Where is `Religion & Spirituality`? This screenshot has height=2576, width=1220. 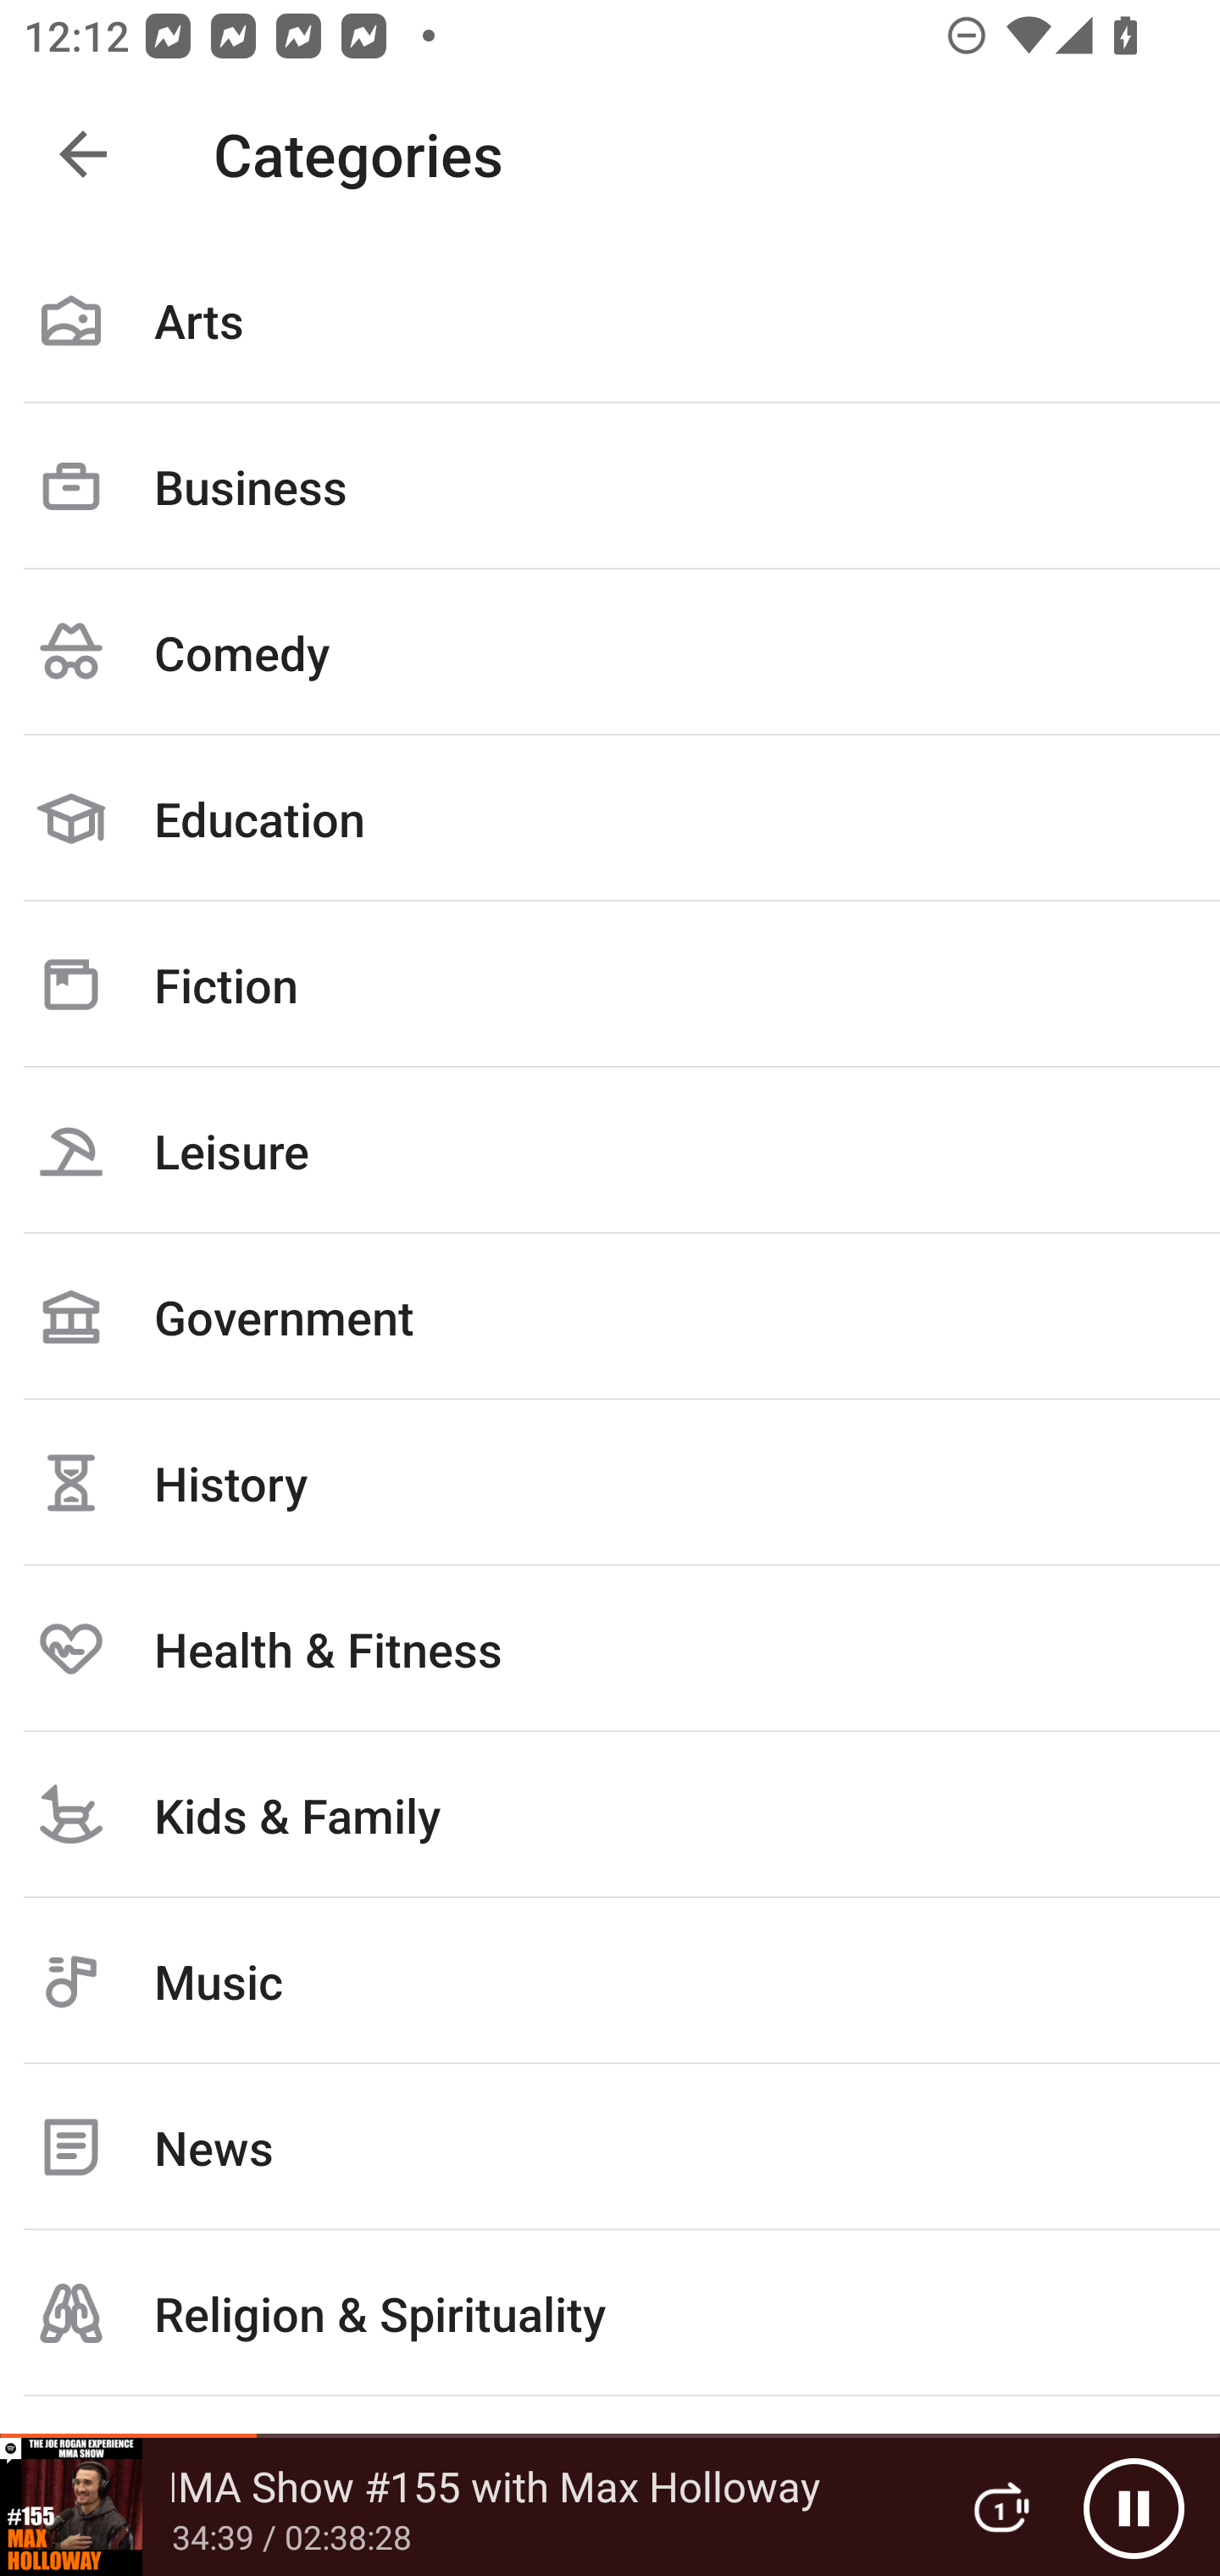
Religion & Spirituality is located at coordinates (610, 2313).